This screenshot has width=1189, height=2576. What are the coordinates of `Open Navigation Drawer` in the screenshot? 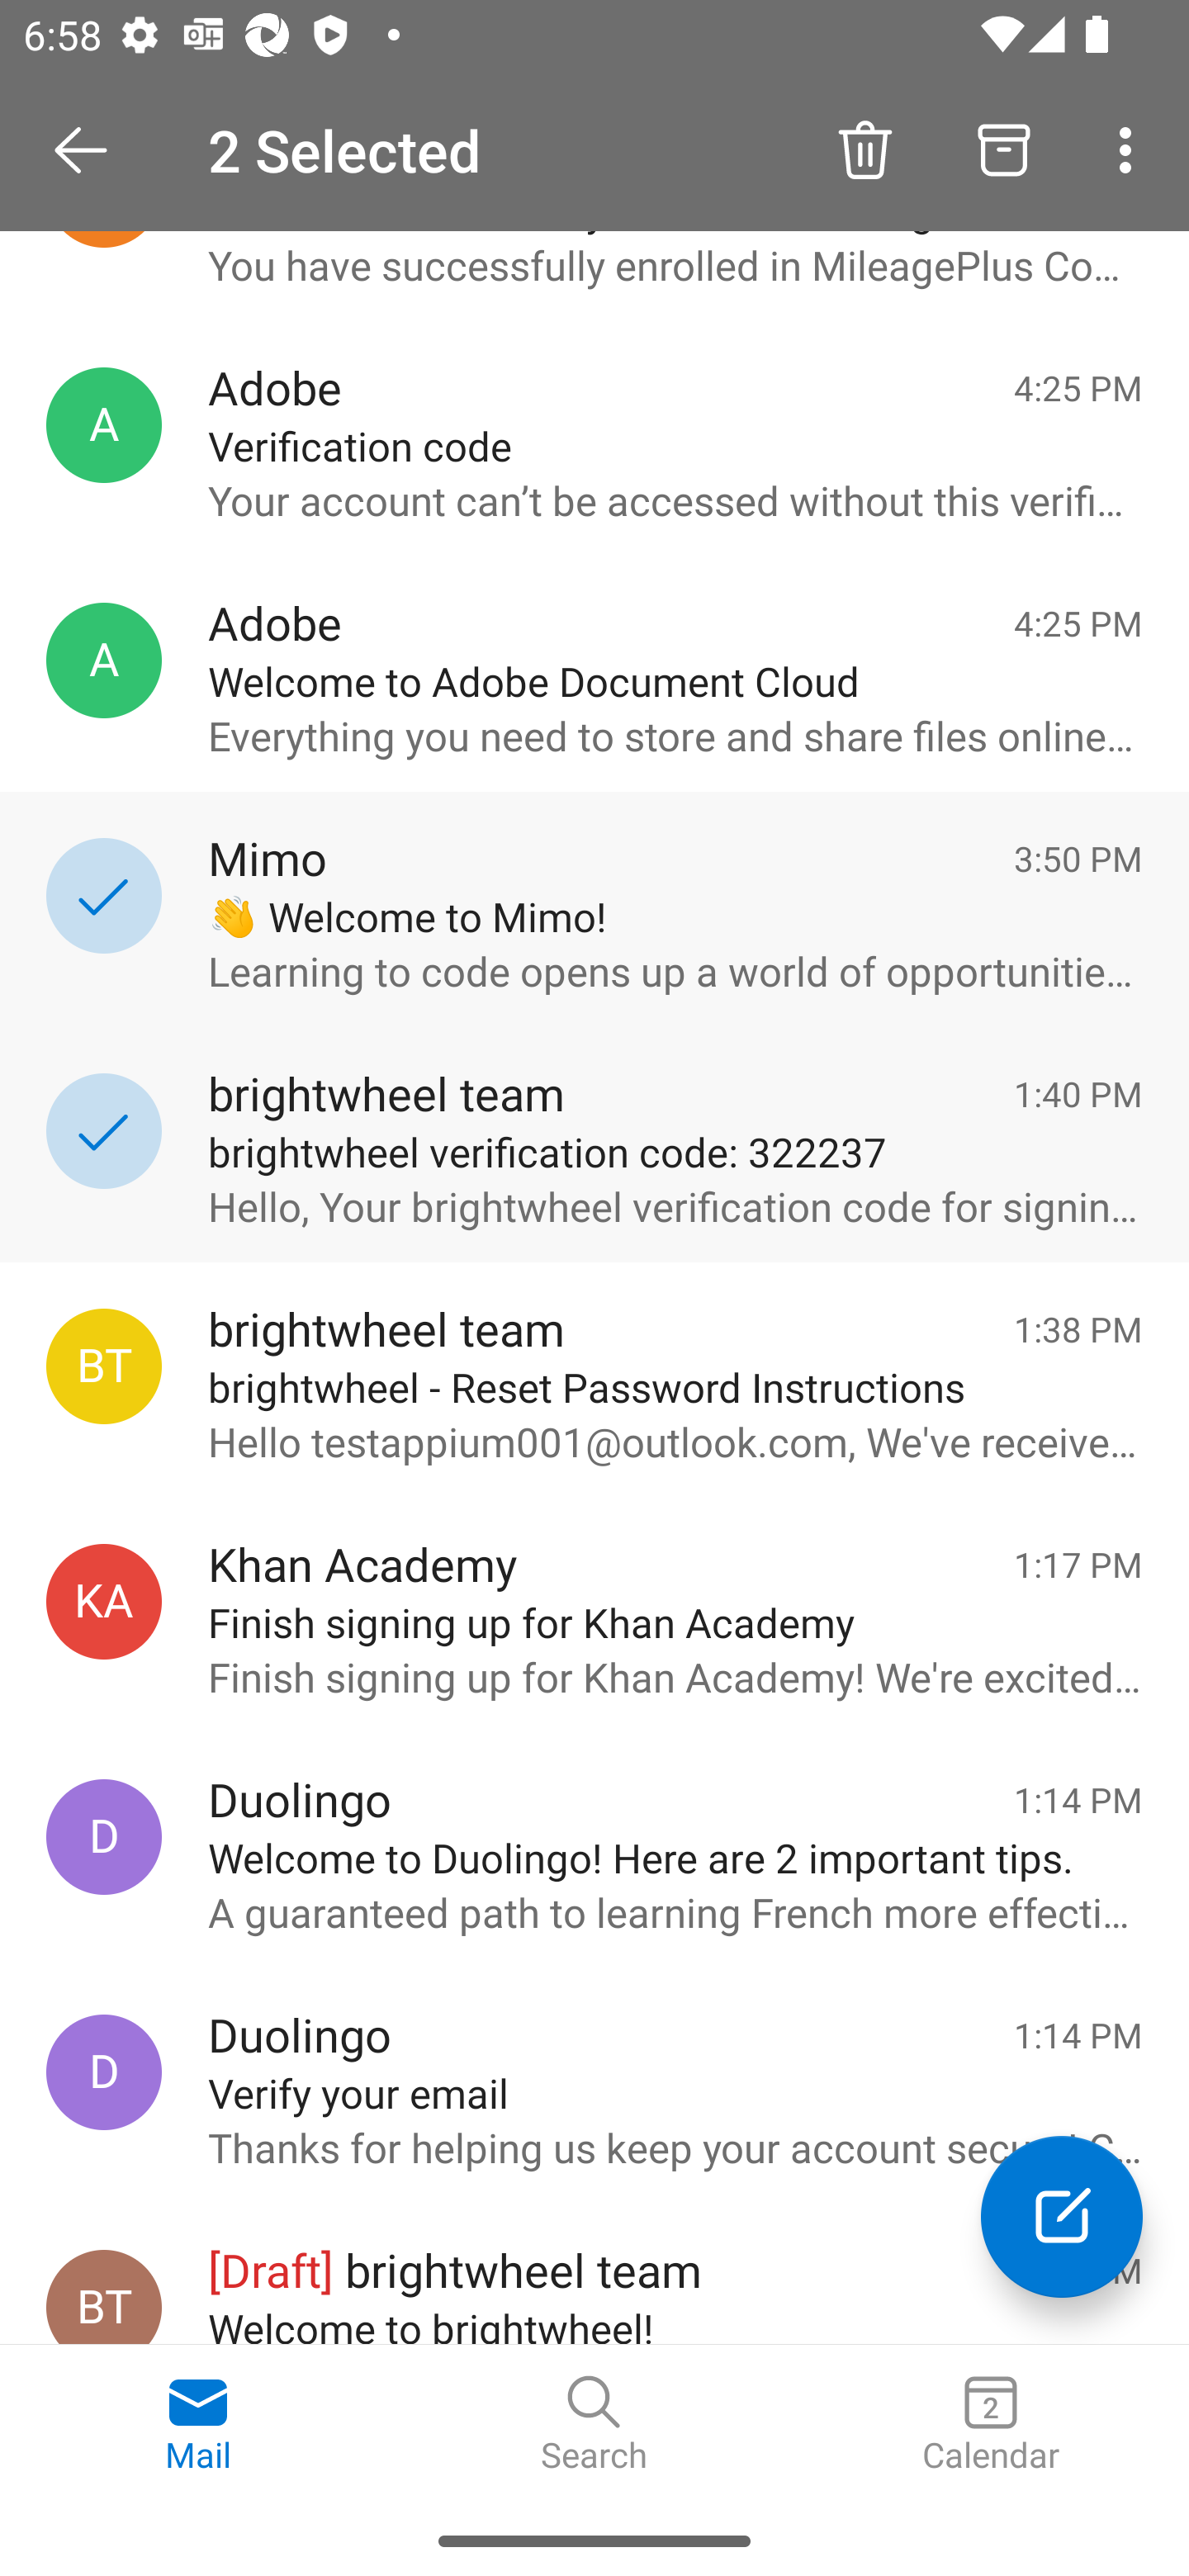 It's located at (92, 150).